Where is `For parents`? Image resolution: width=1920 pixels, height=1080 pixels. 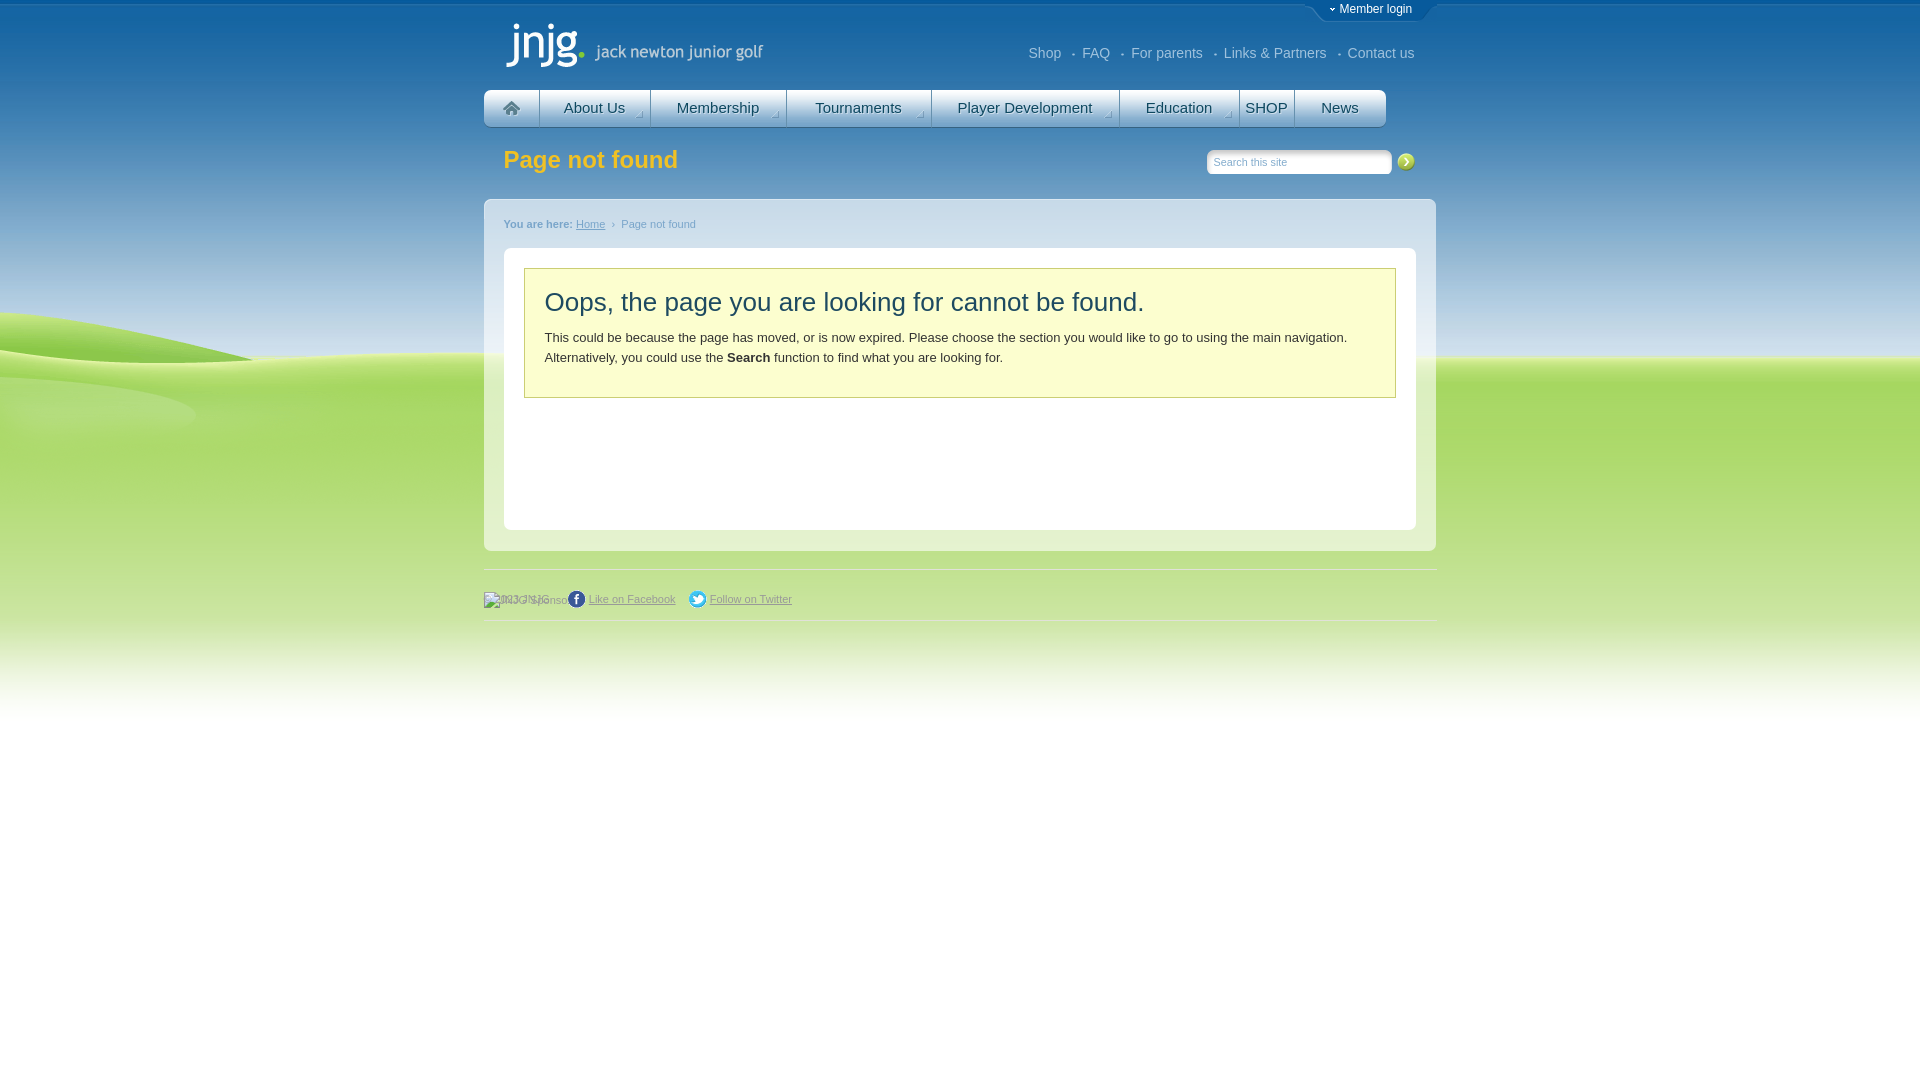
For parents is located at coordinates (1167, 54).